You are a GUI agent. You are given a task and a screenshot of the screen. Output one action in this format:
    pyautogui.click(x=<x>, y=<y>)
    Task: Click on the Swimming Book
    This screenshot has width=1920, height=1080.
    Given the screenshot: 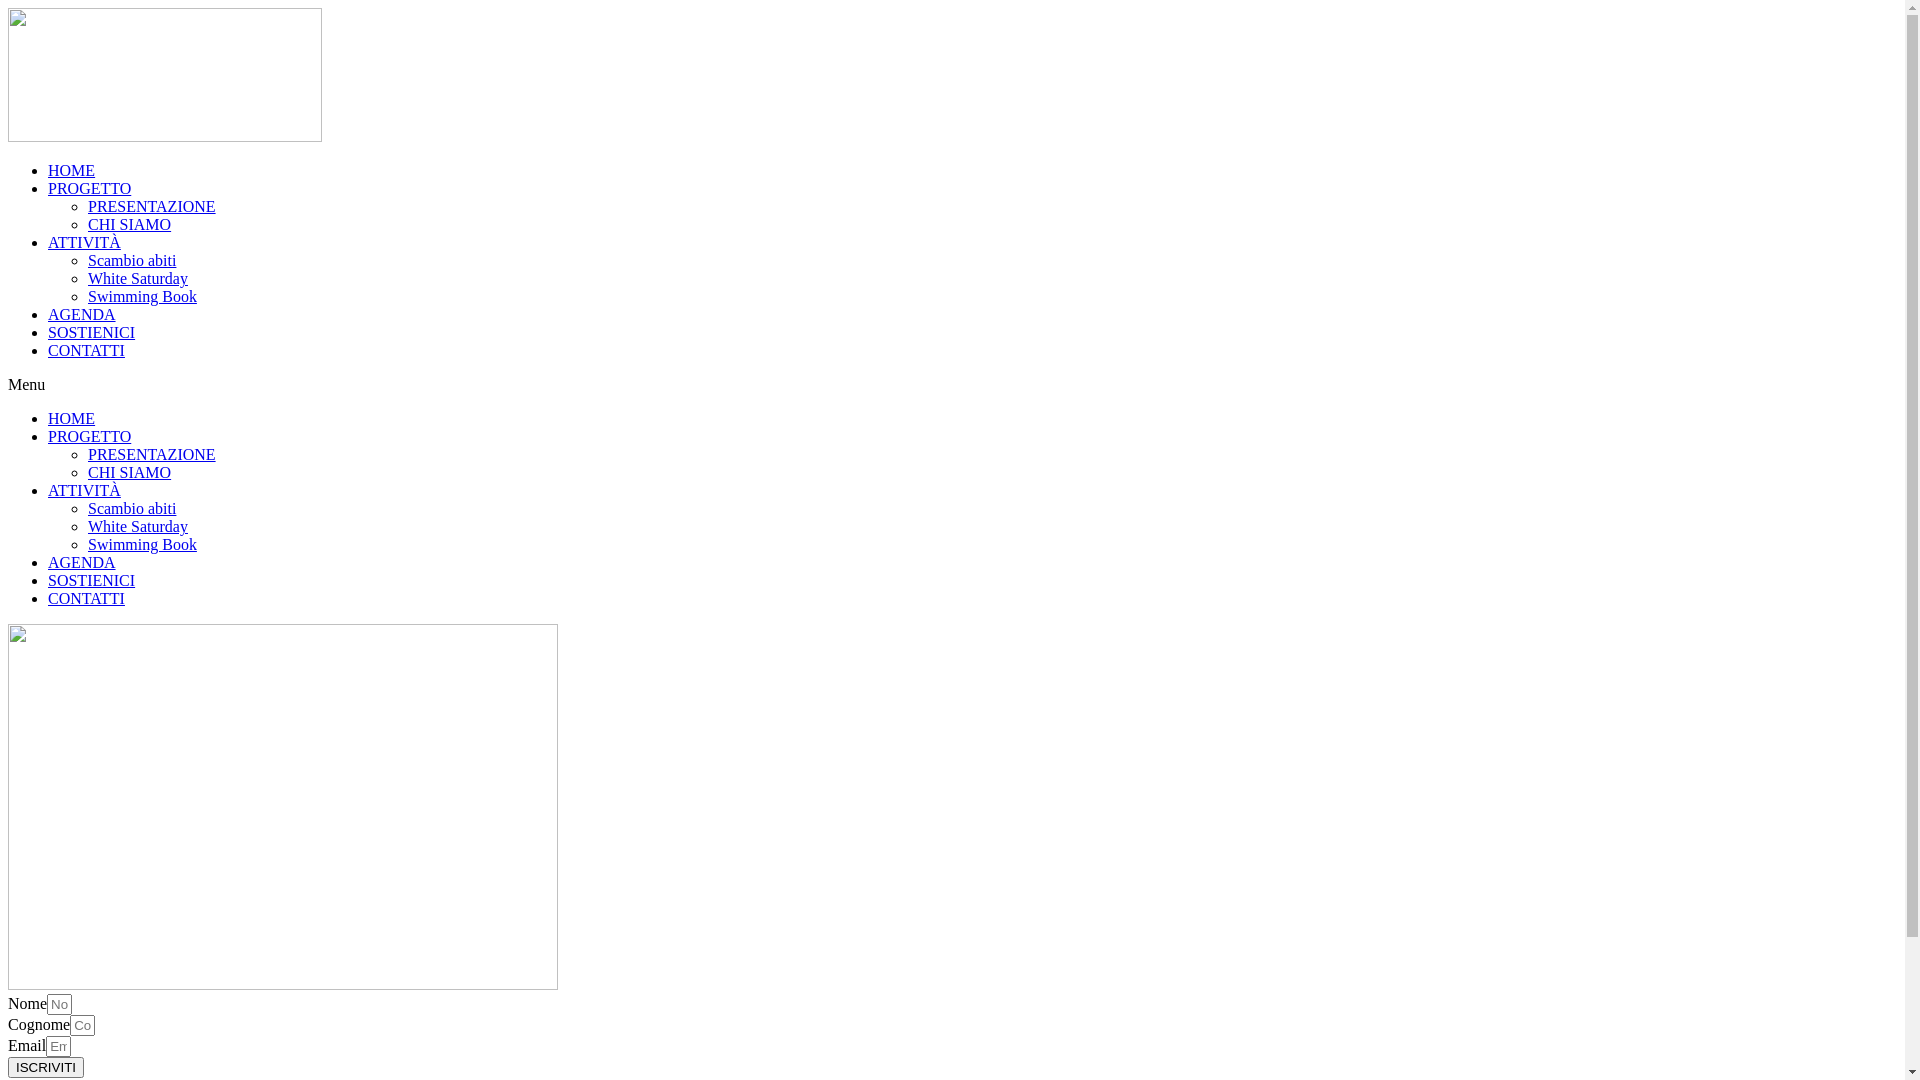 What is the action you would take?
    pyautogui.click(x=142, y=544)
    